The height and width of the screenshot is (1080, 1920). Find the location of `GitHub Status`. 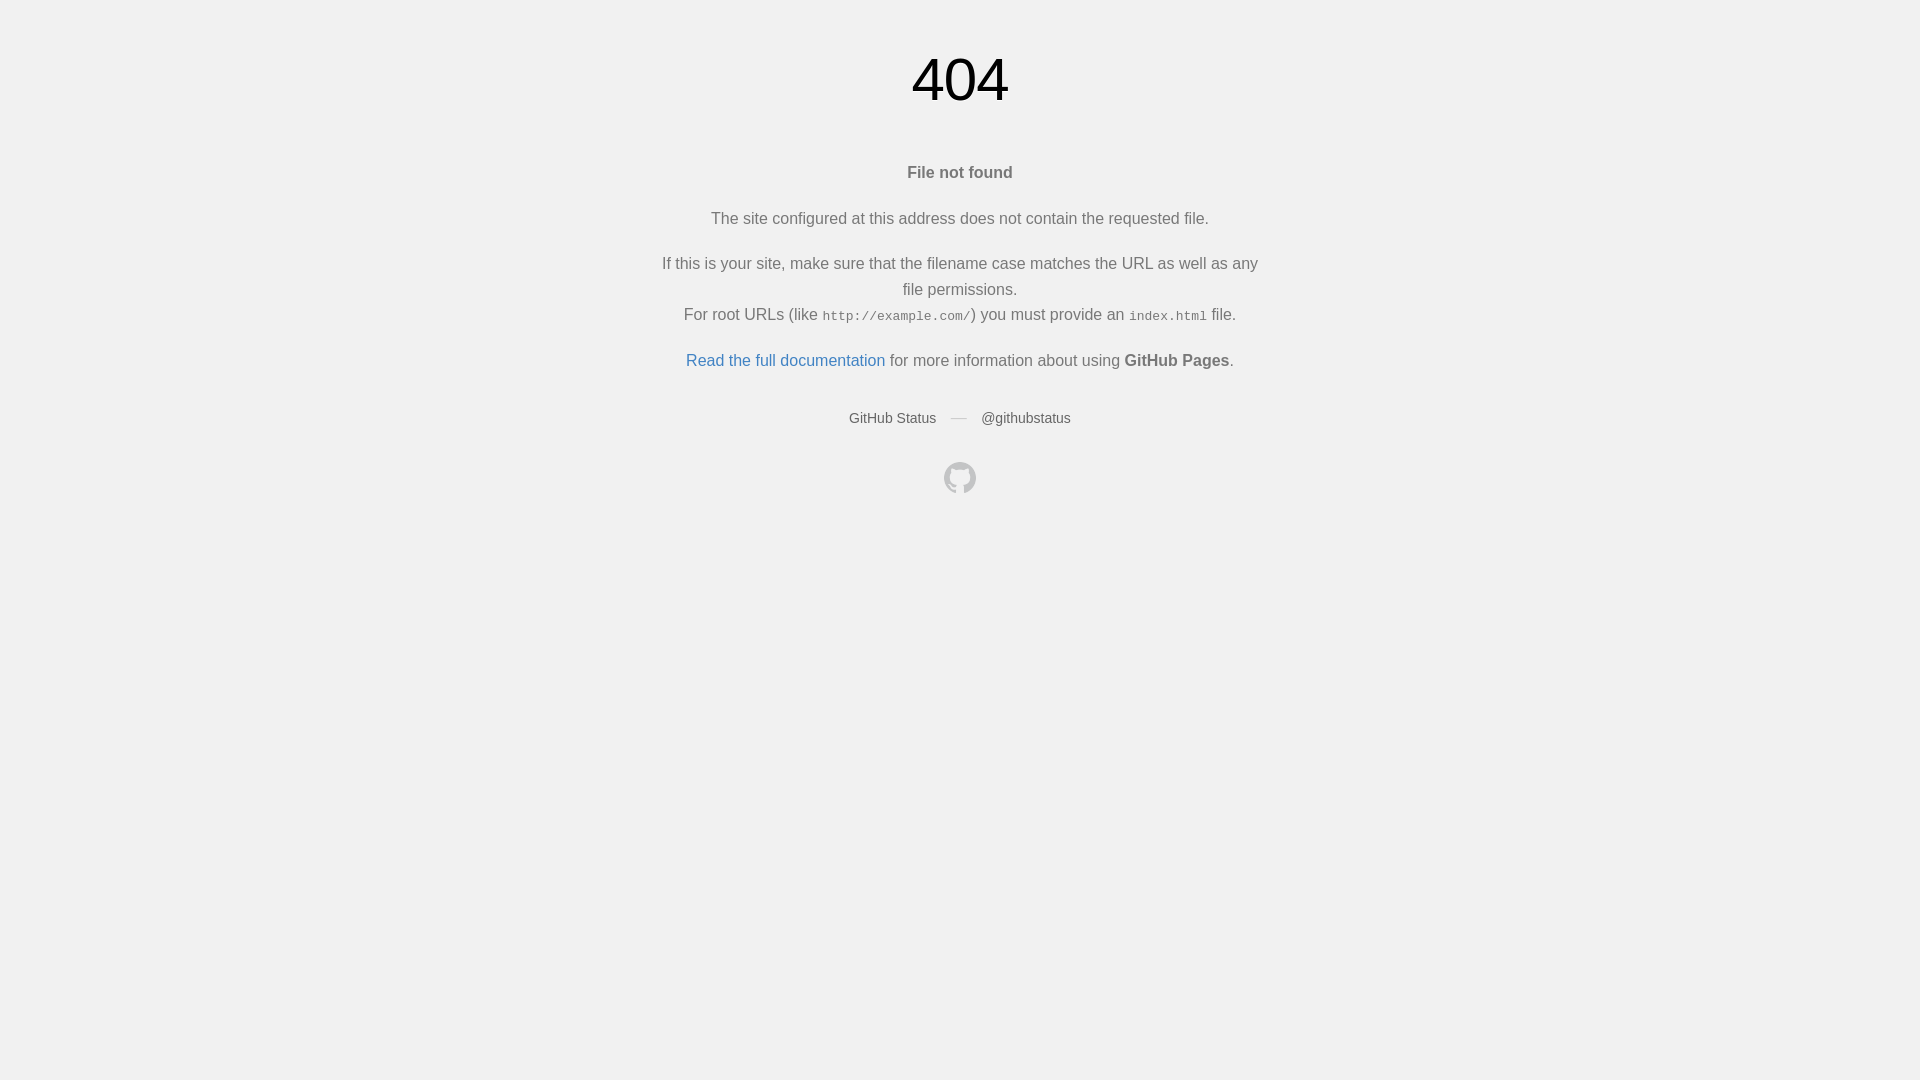

GitHub Status is located at coordinates (892, 418).